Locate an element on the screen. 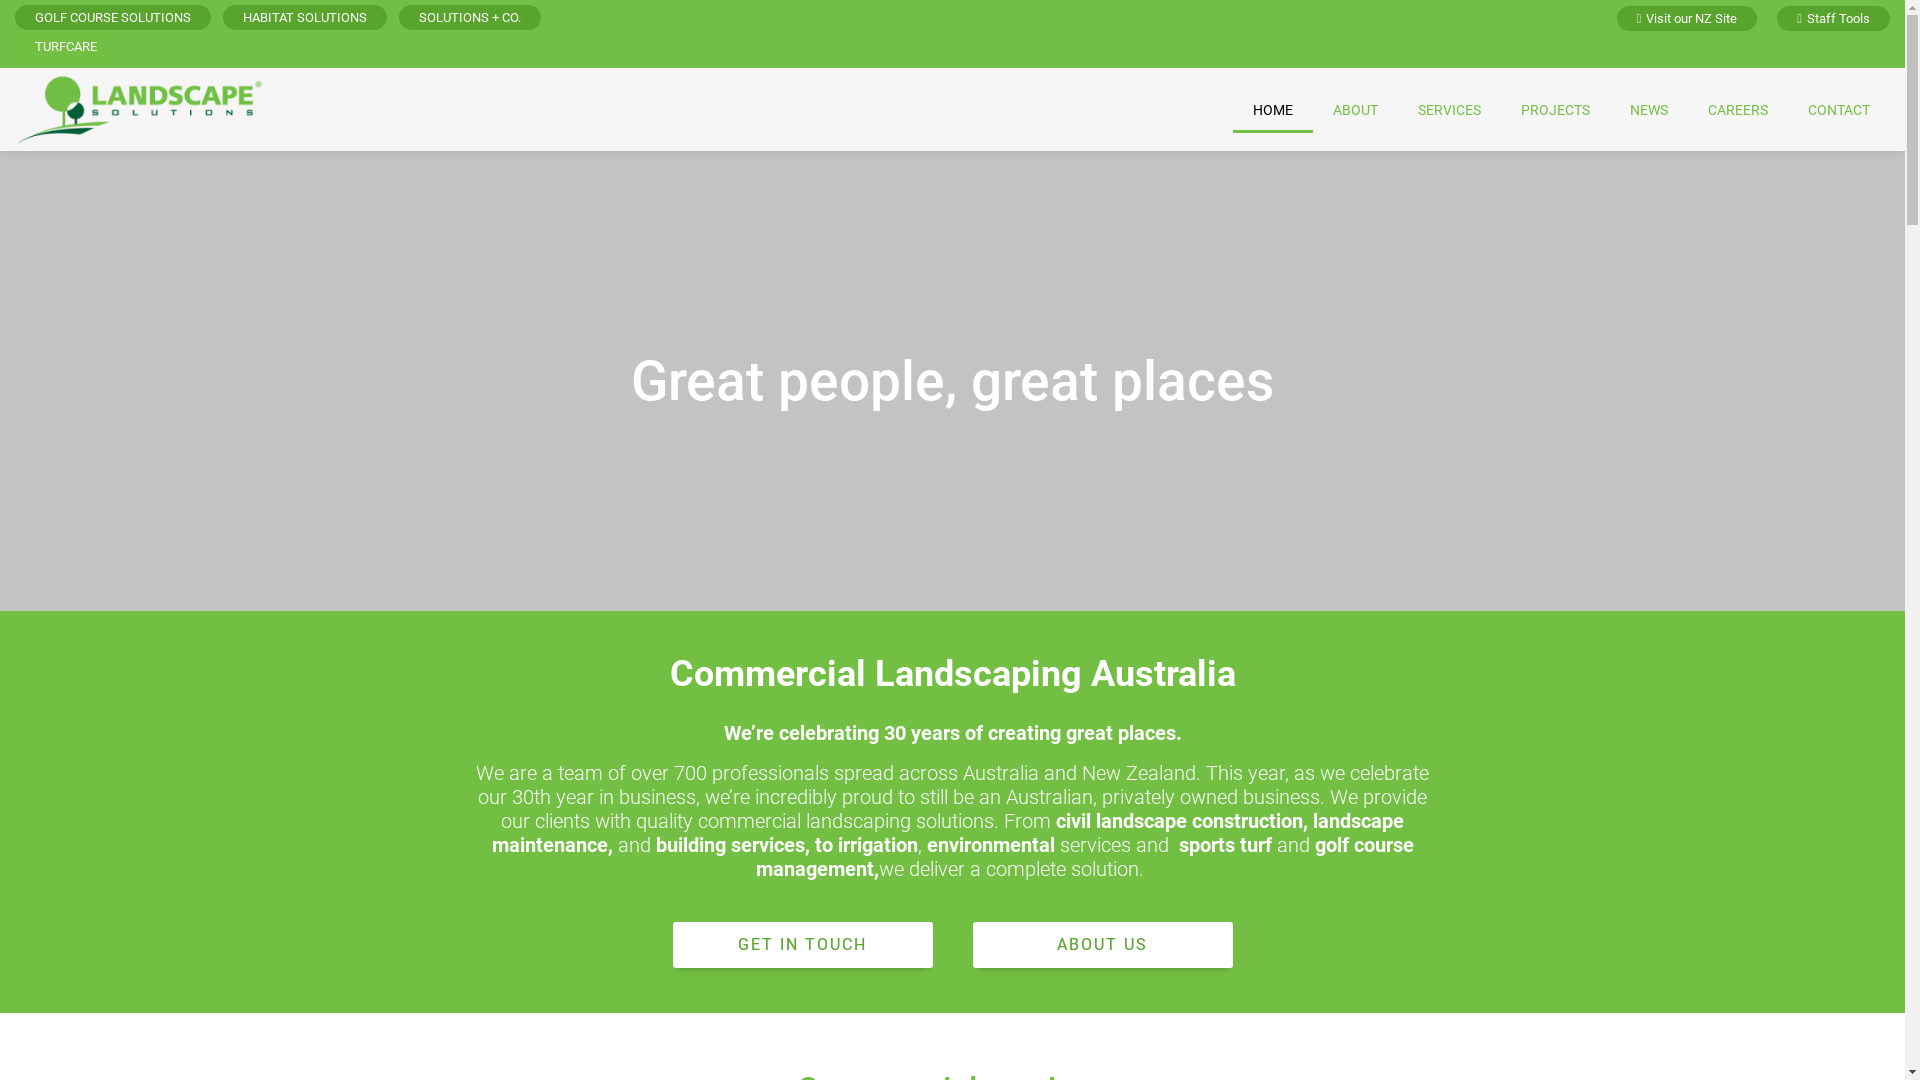 The height and width of the screenshot is (1080, 1920). CAREERS is located at coordinates (1738, 110).